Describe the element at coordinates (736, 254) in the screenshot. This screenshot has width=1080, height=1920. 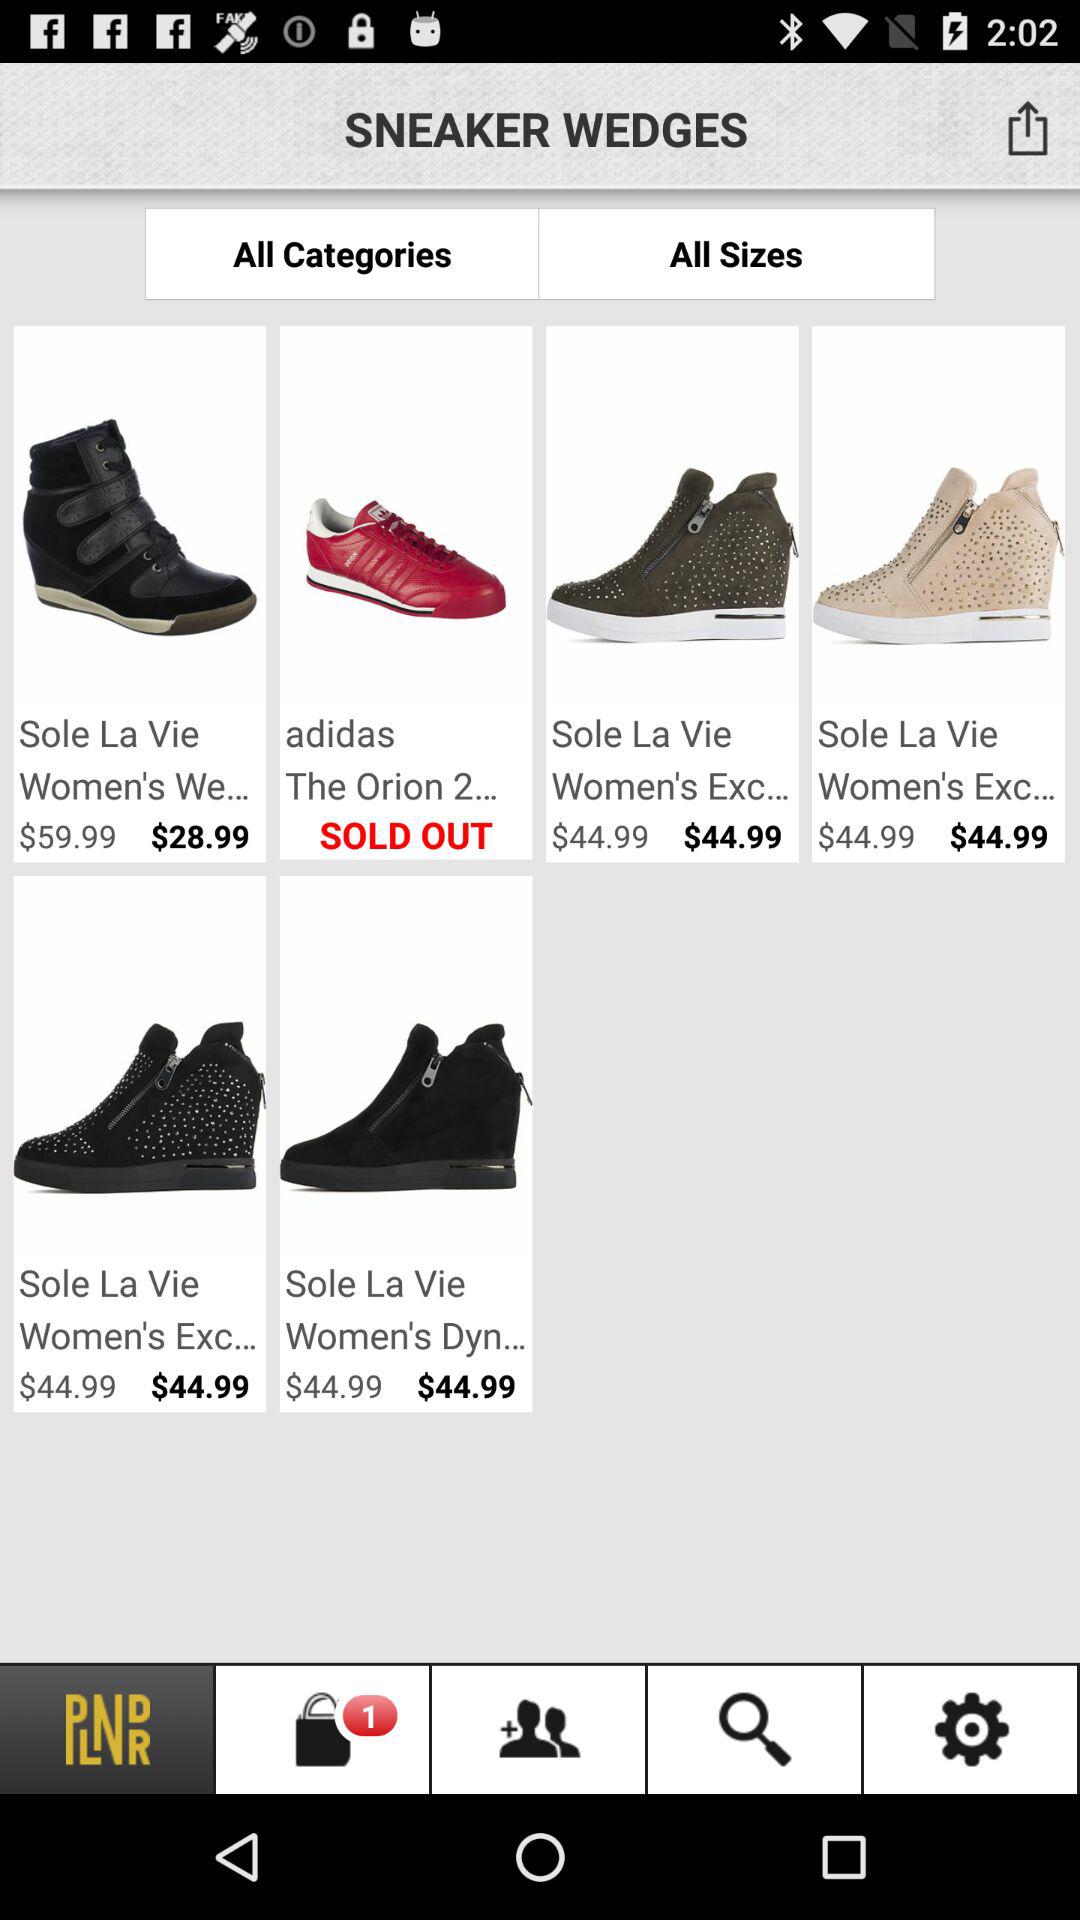
I see `launch app next to the all categories item` at that location.